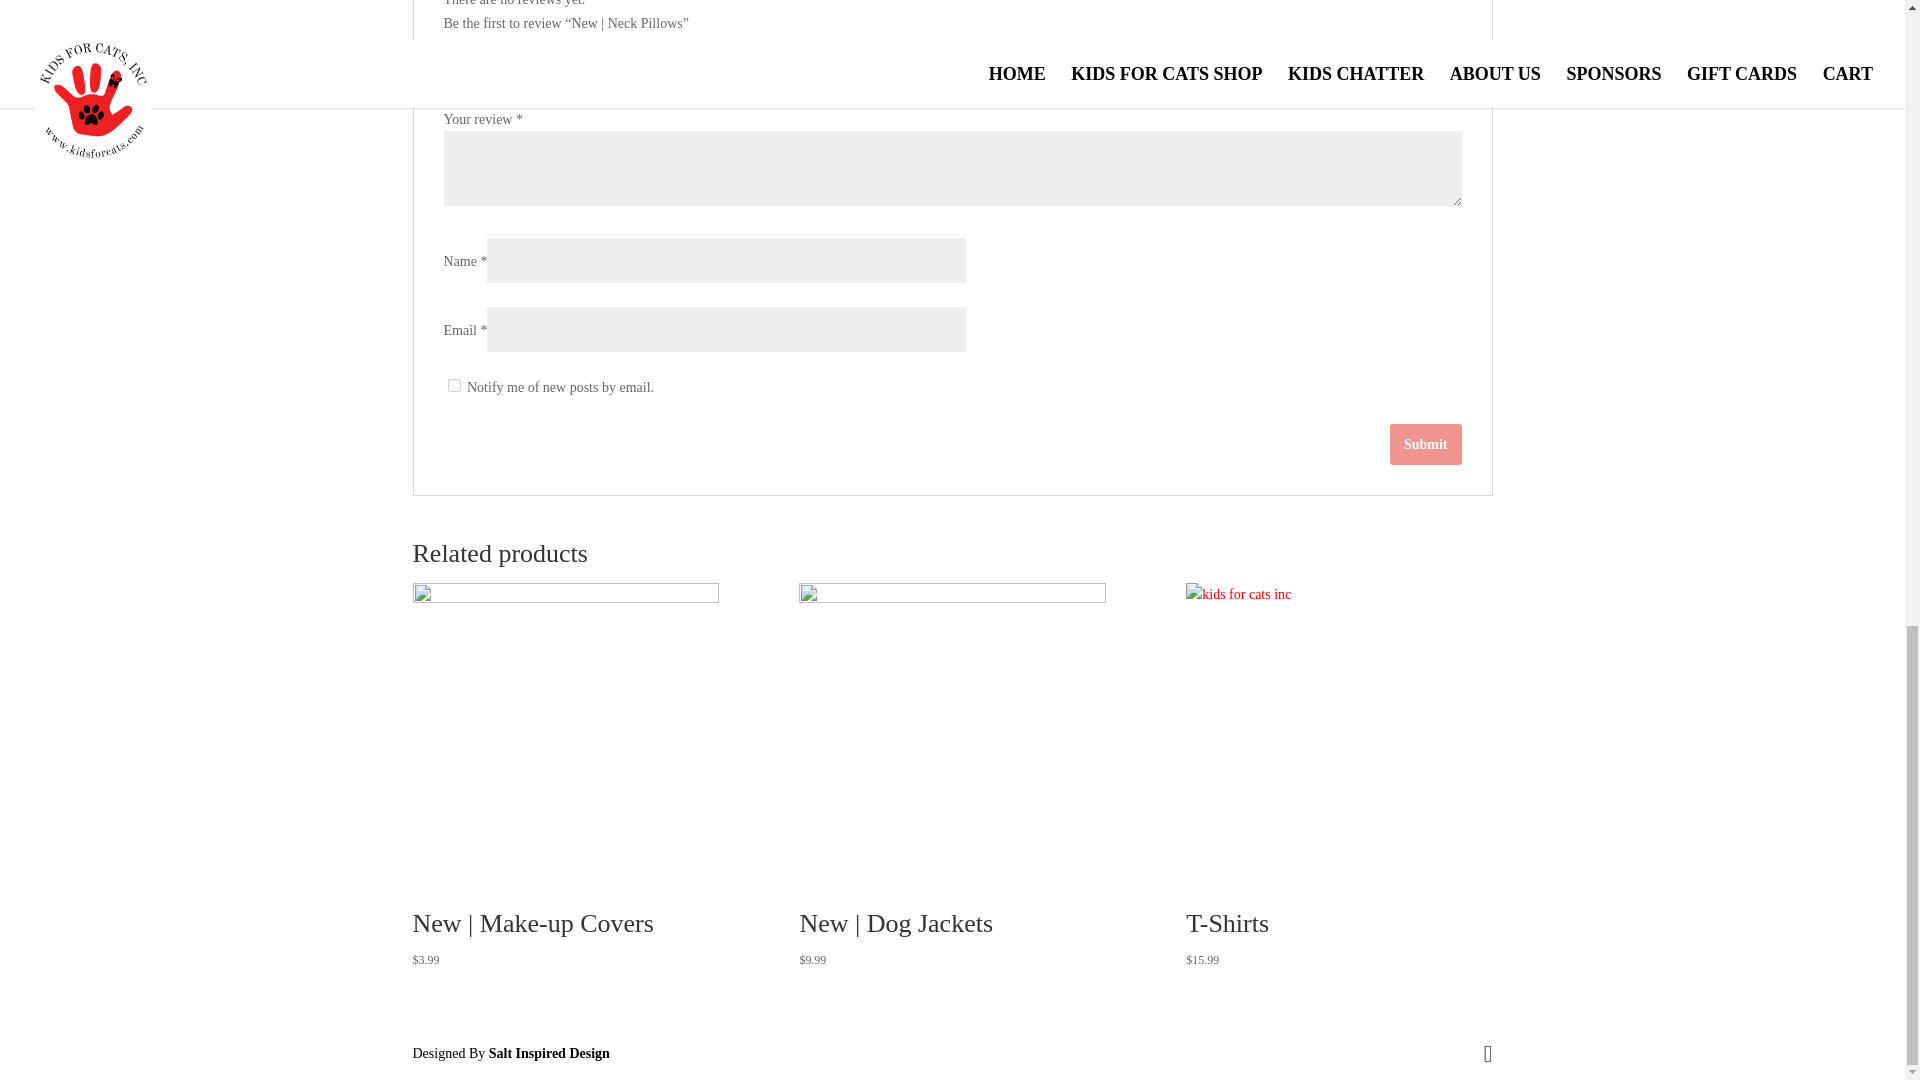 The width and height of the screenshot is (1920, 1080). Describe the element at coordinates (1426, 444) in the screenshot. I see `Submit` at that location.